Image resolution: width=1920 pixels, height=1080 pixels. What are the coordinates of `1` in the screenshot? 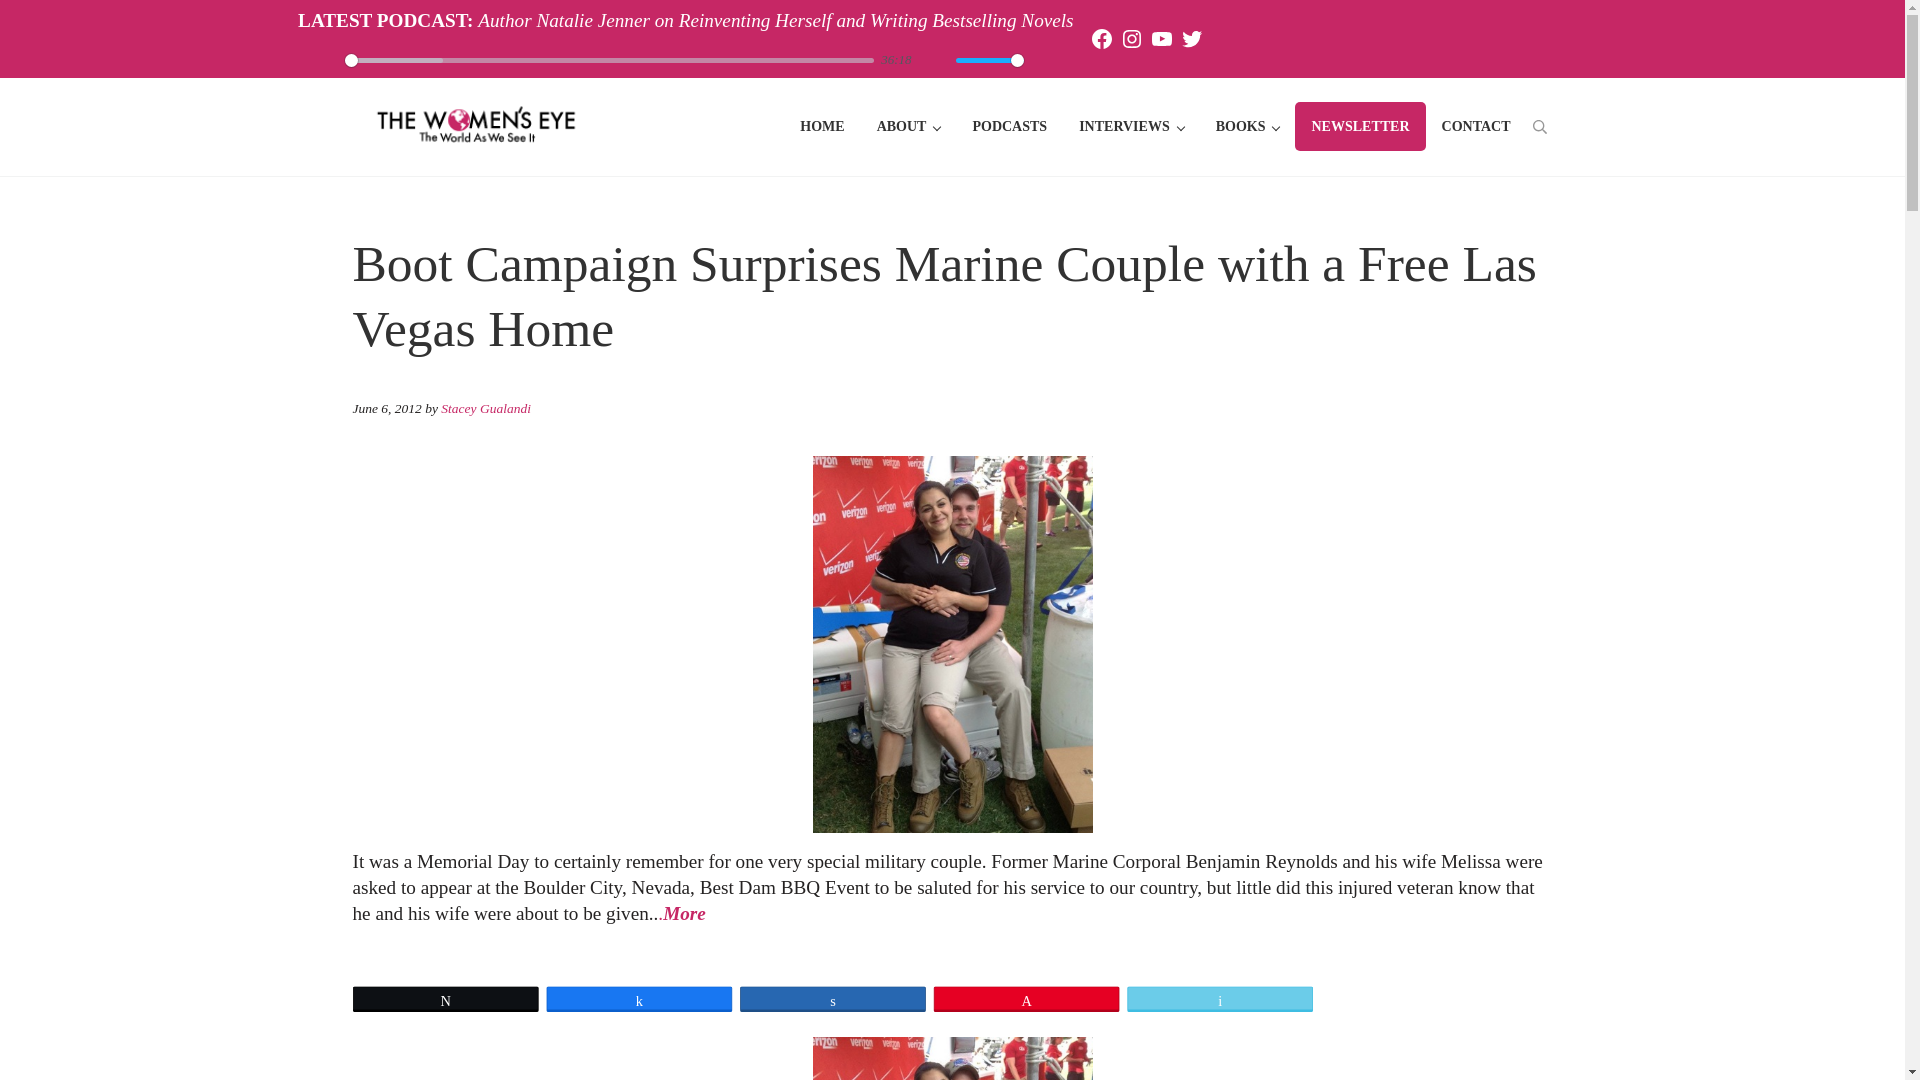 It's located at (990, 59).